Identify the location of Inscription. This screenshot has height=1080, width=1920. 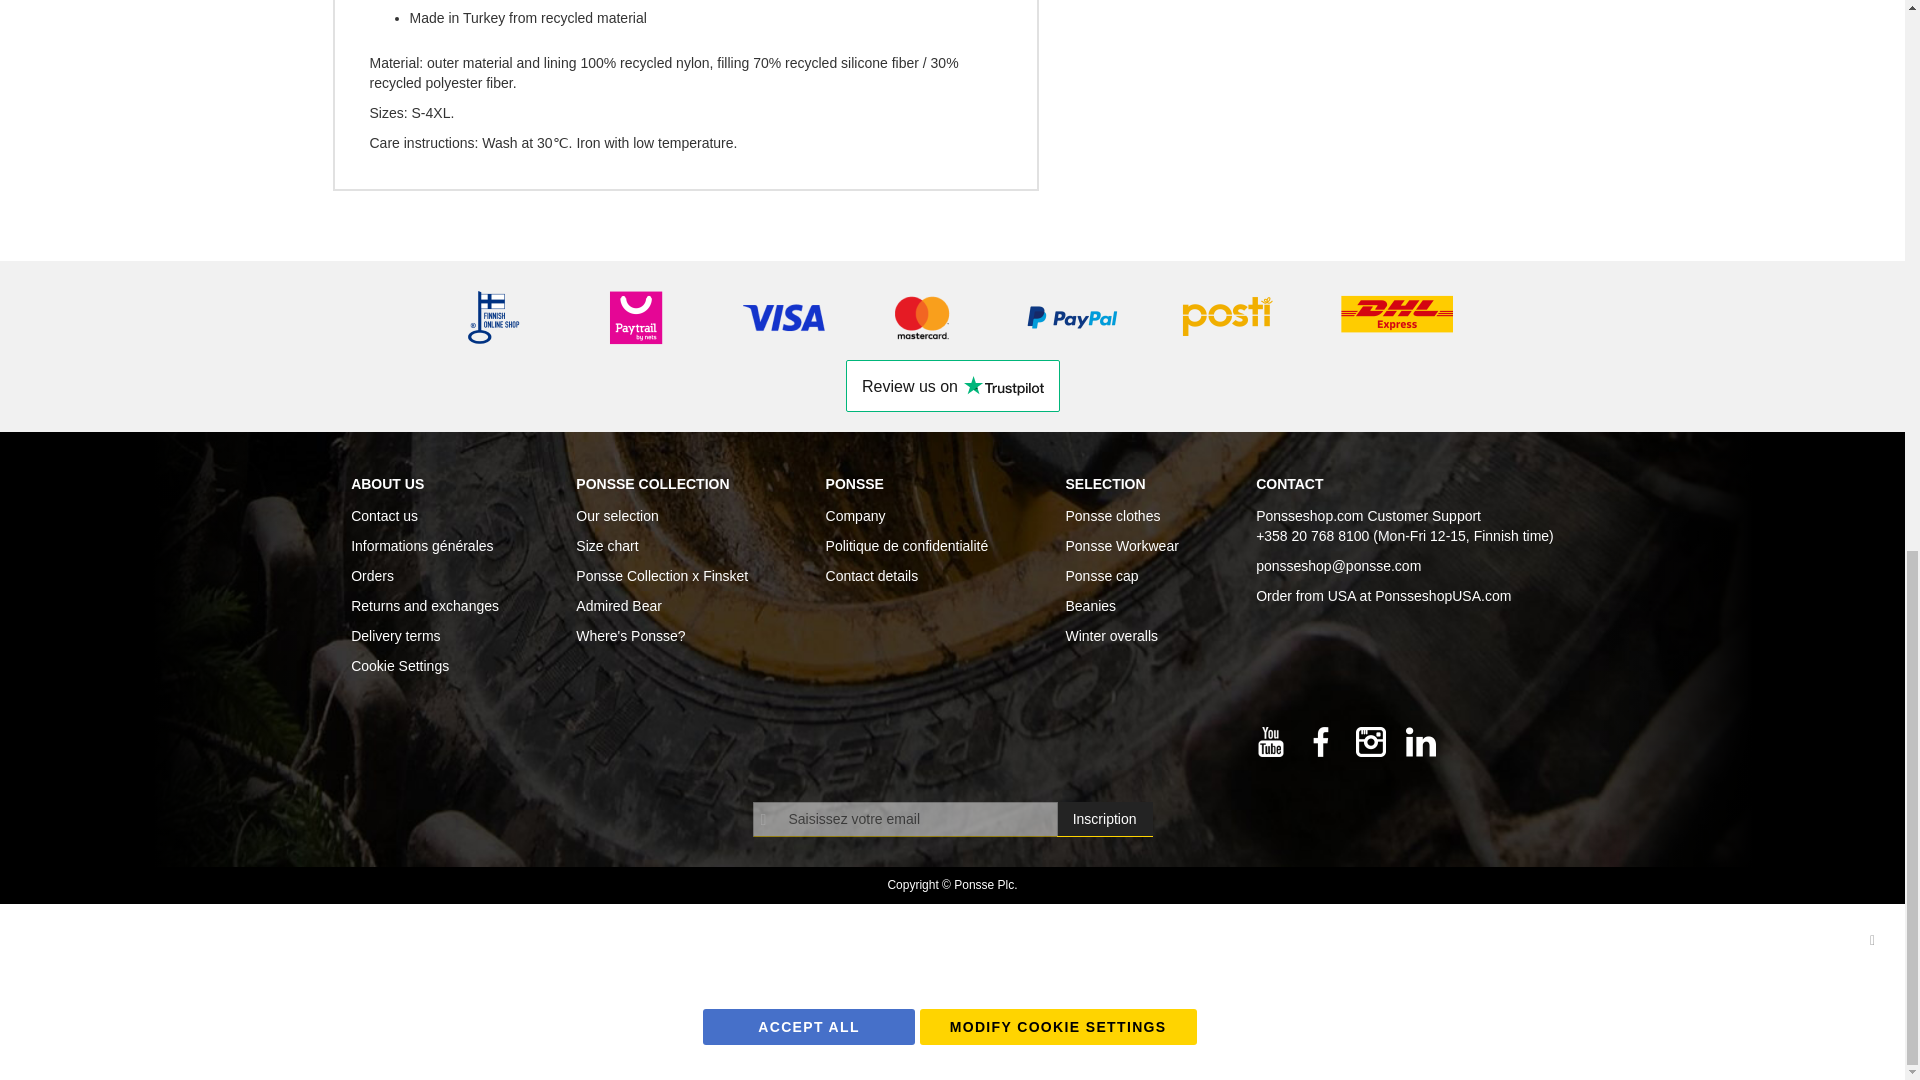
(1105, 820).